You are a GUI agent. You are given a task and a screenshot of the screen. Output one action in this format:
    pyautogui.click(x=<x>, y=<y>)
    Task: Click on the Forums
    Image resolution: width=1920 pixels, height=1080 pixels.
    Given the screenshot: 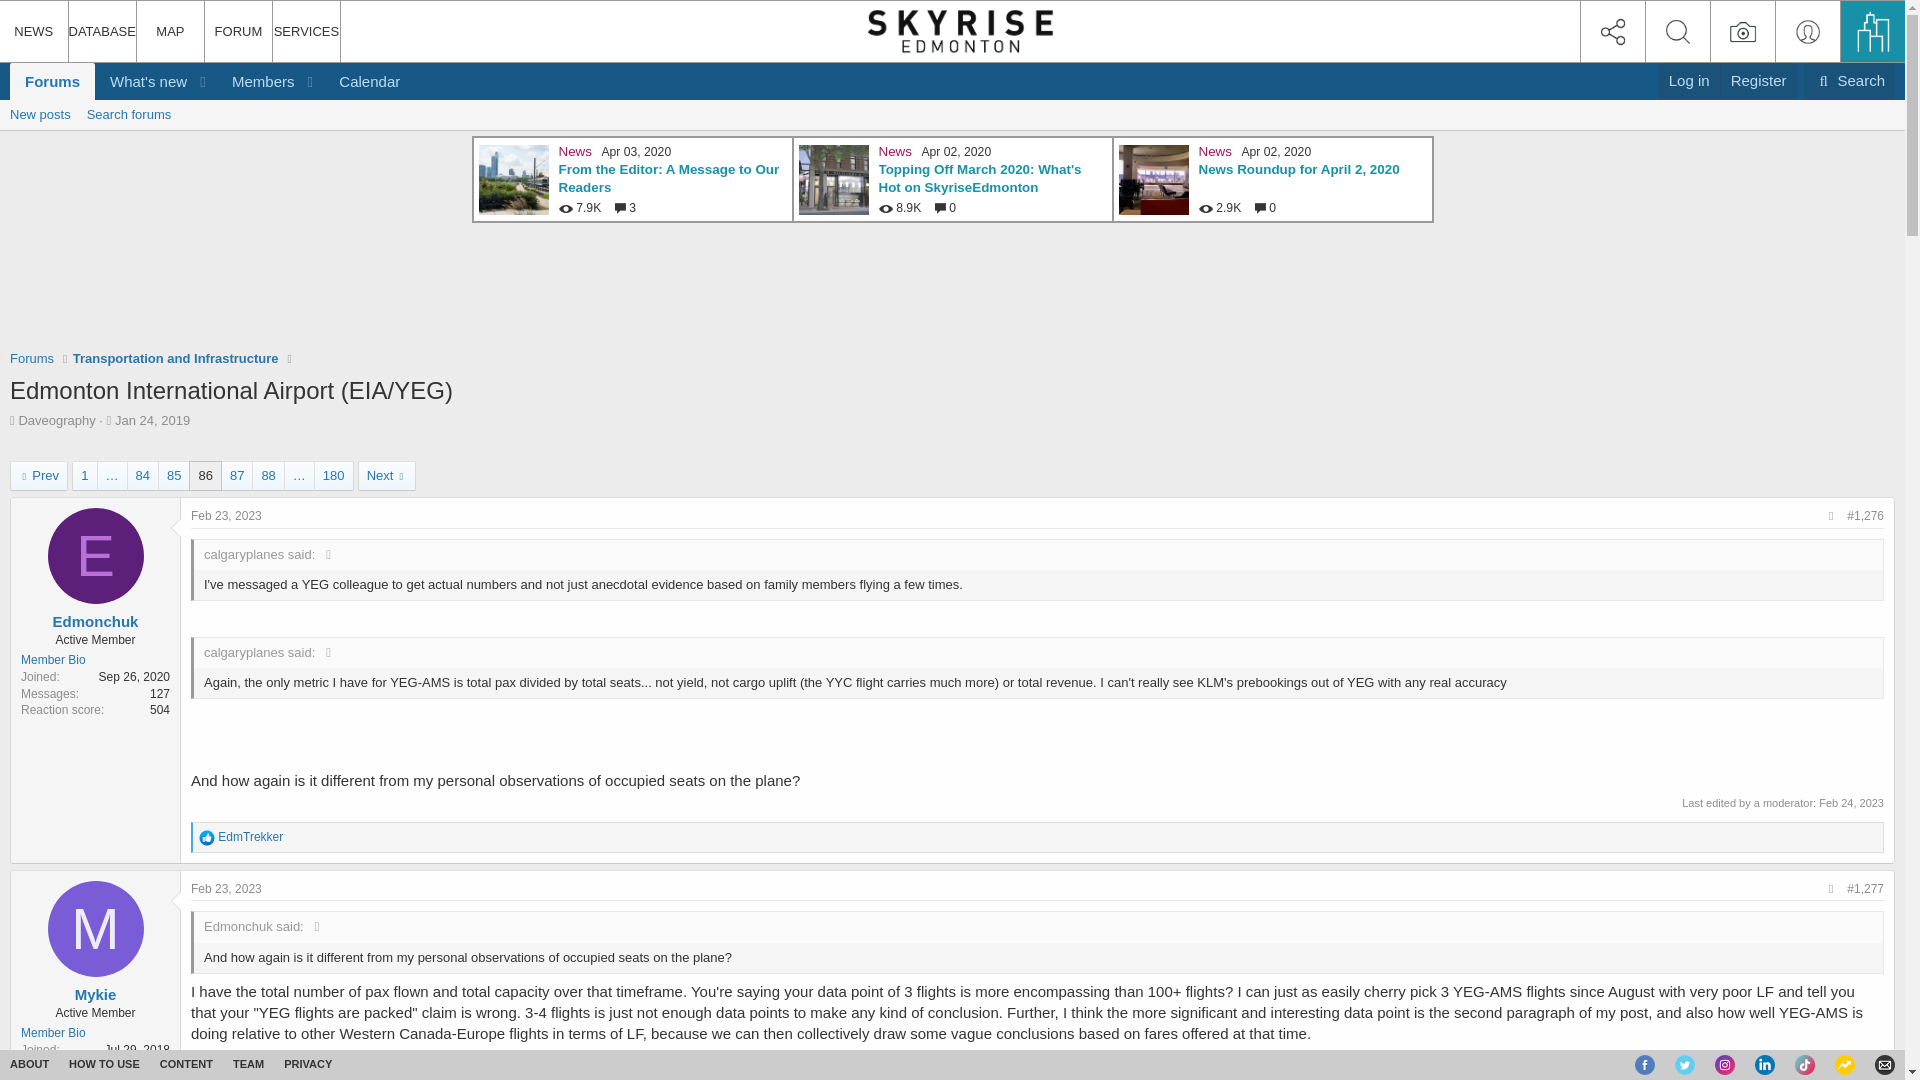 What is the action you would take?
    pyautogui.click(x=129, y=114)
    